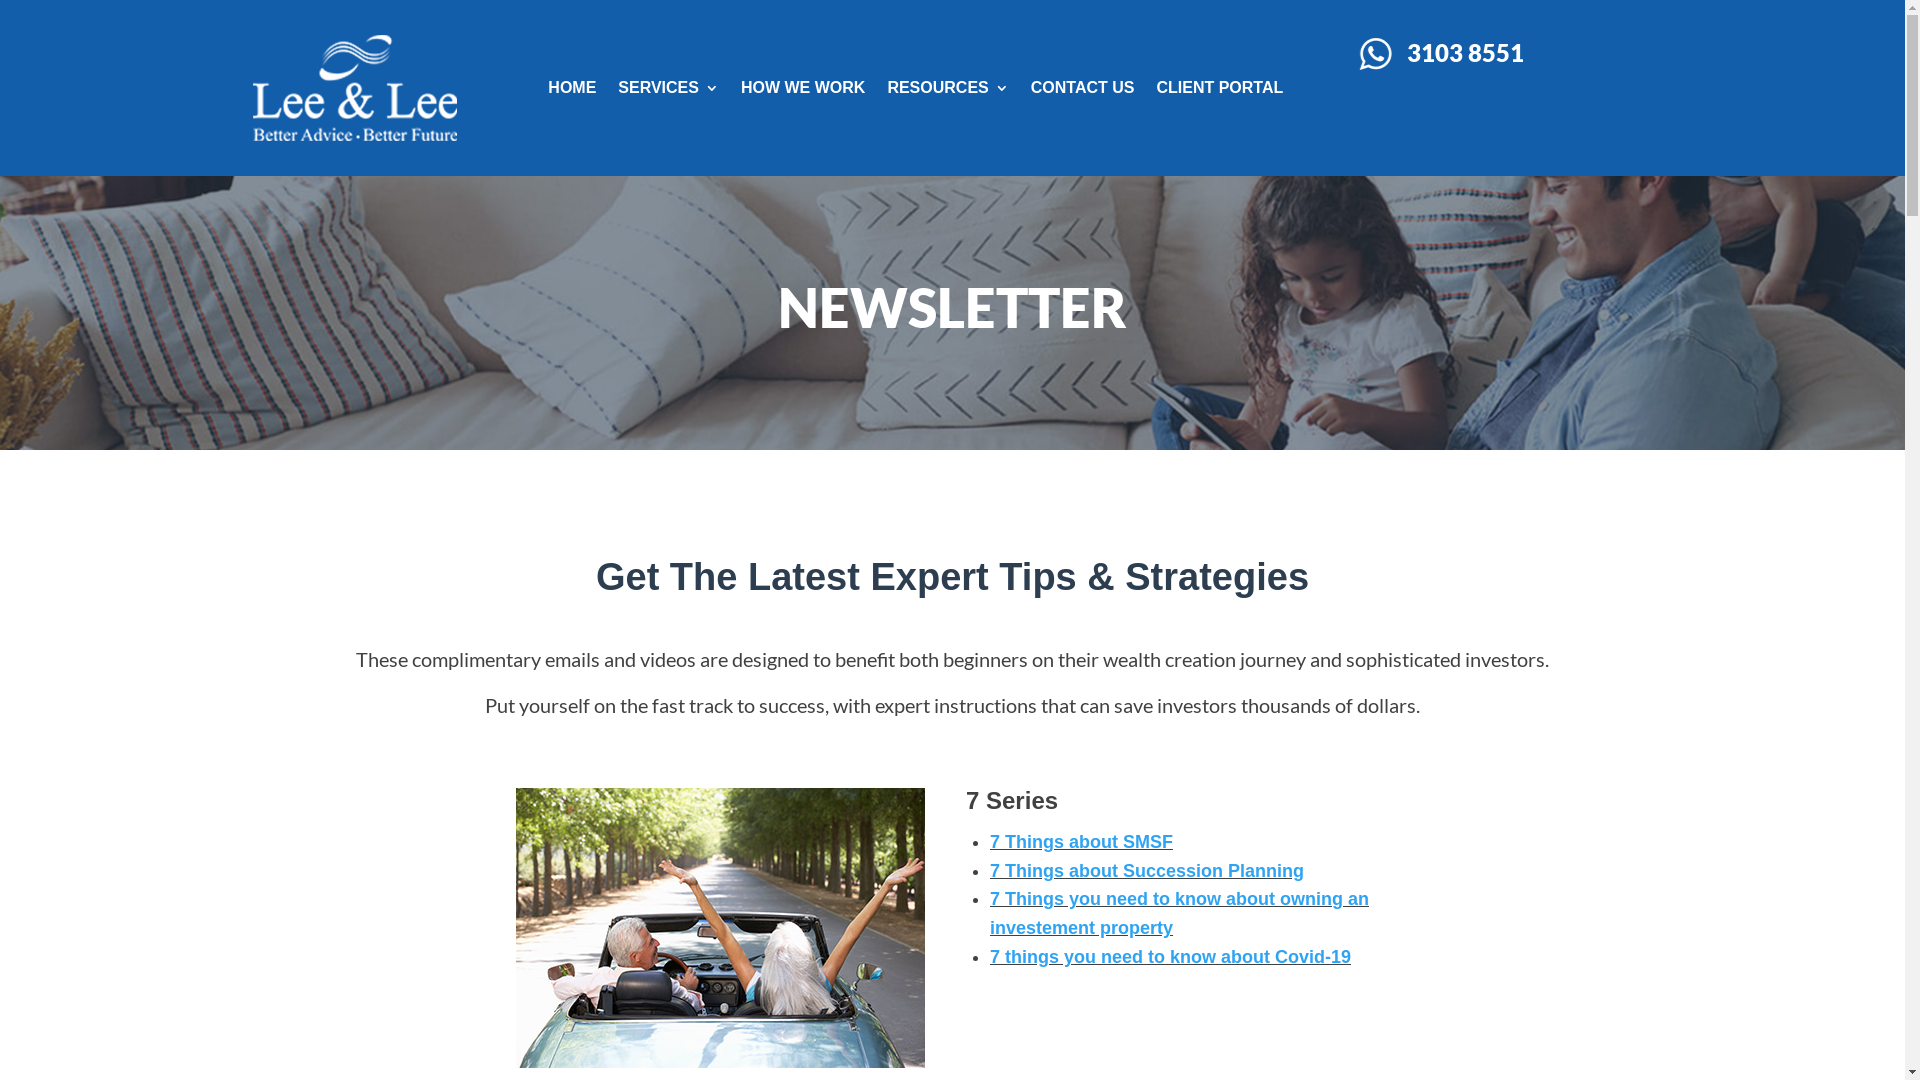 Image resolution: width=1920 pixels, height=1080 pixels. I want to click on SERVICES, so click(668, 88).